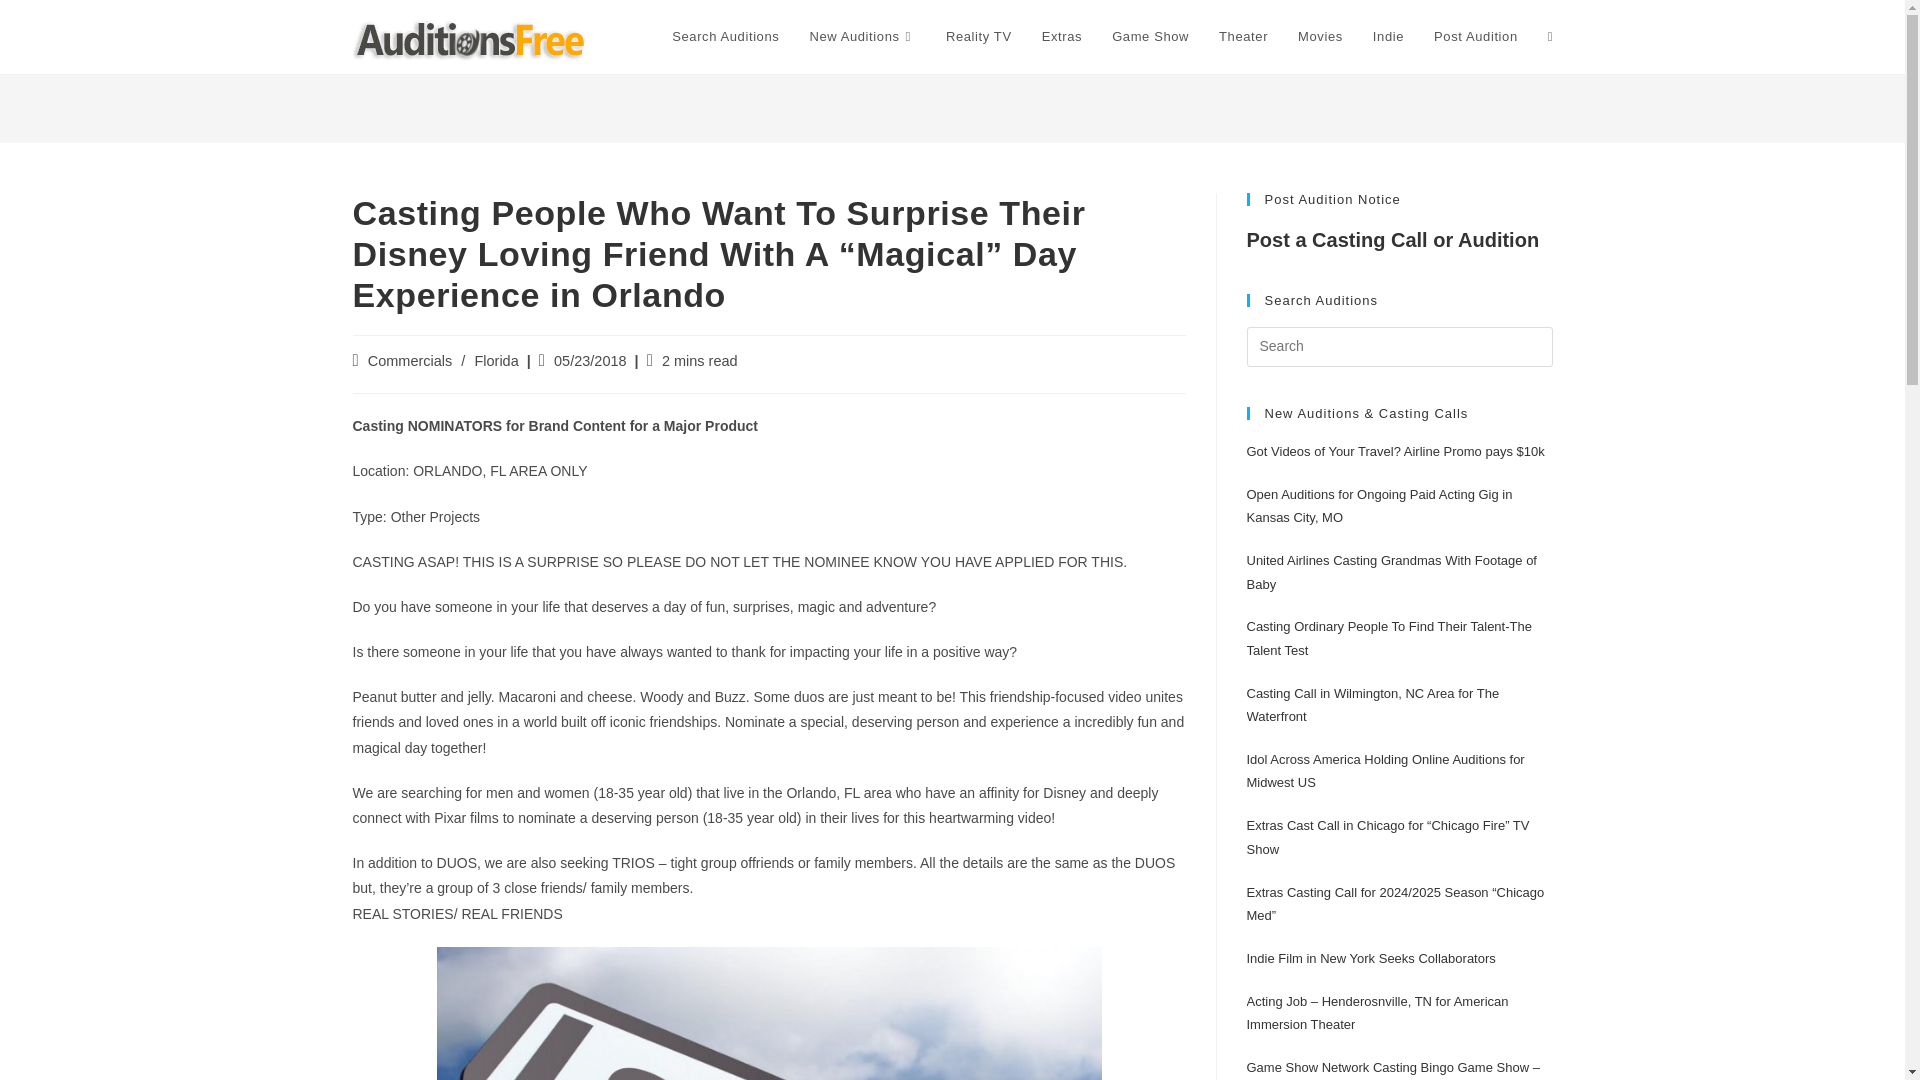 This screenshot has height=1080, width=1920. Describe the element at coordinates (862, 37) in the screenshot. I see `New Auditions` at that location.